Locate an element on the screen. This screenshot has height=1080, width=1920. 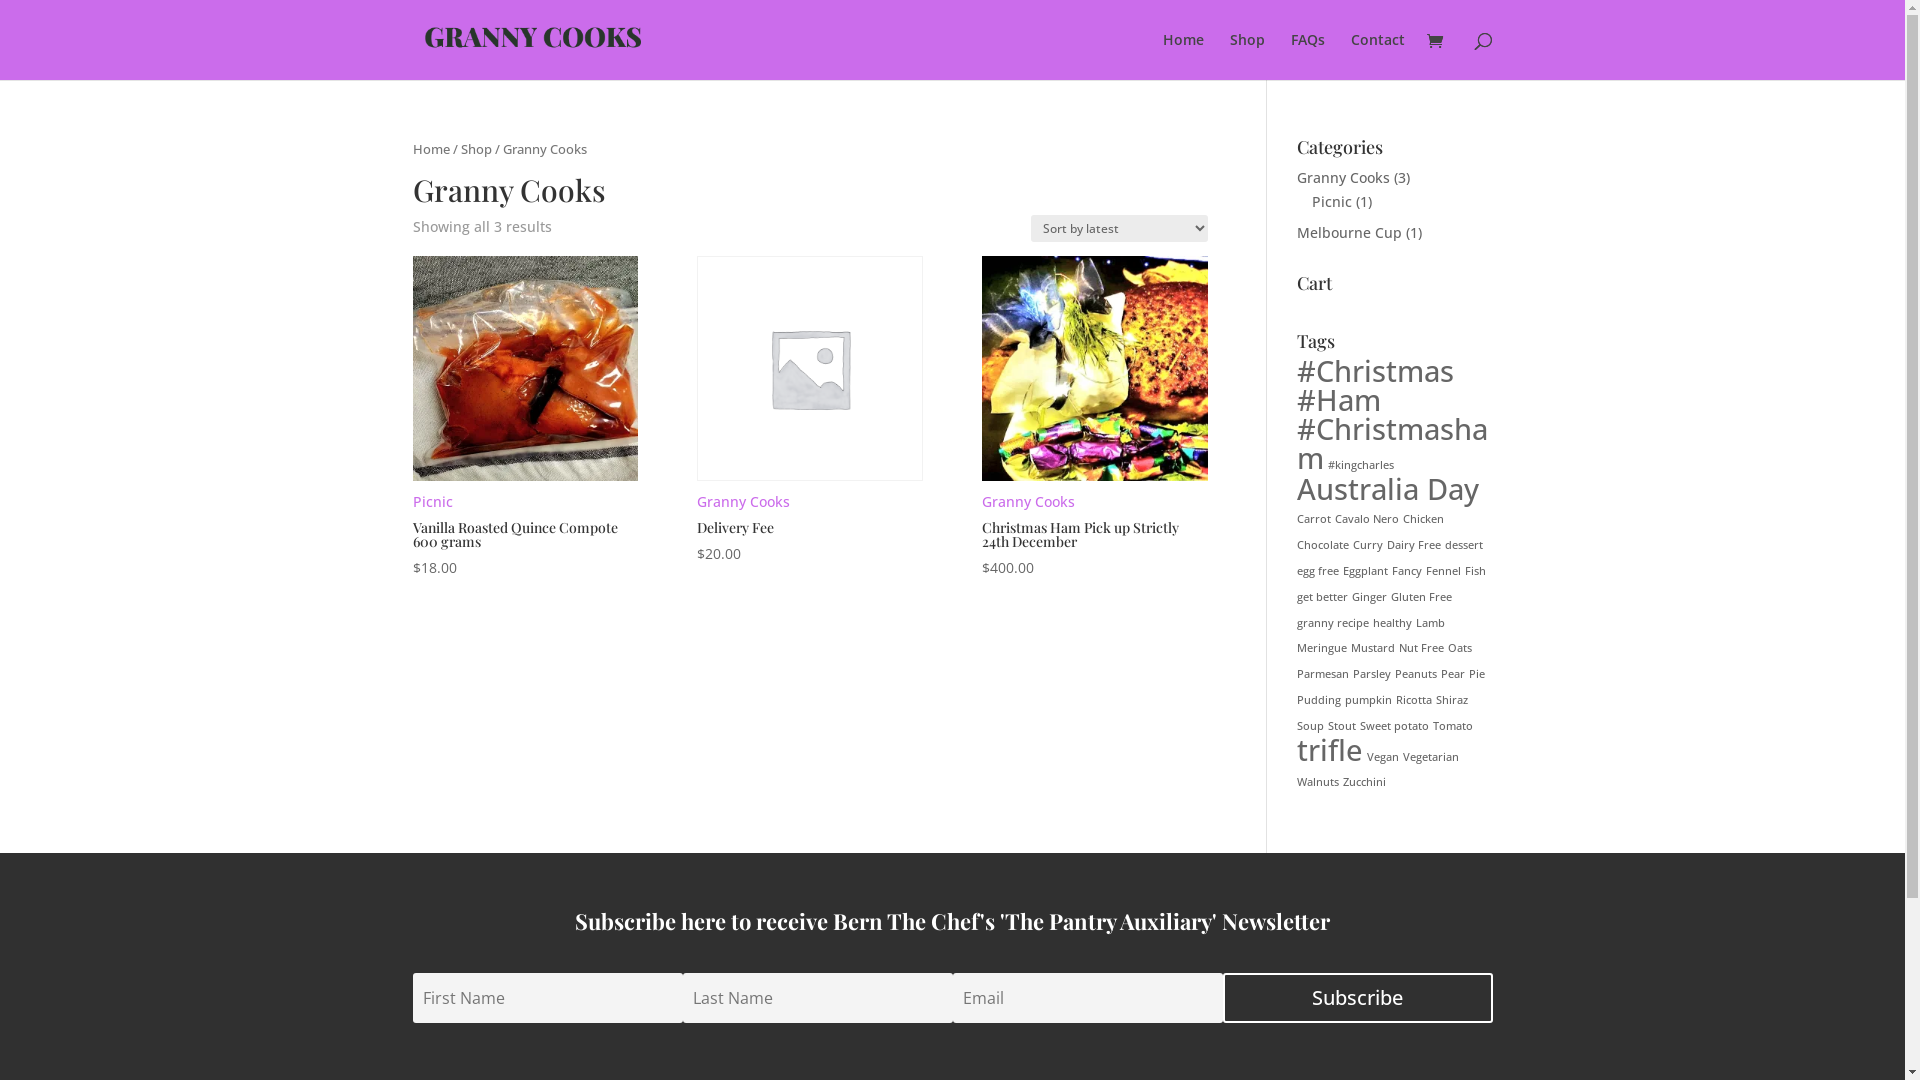
Parmesan is located at coordinates (1323, 674).